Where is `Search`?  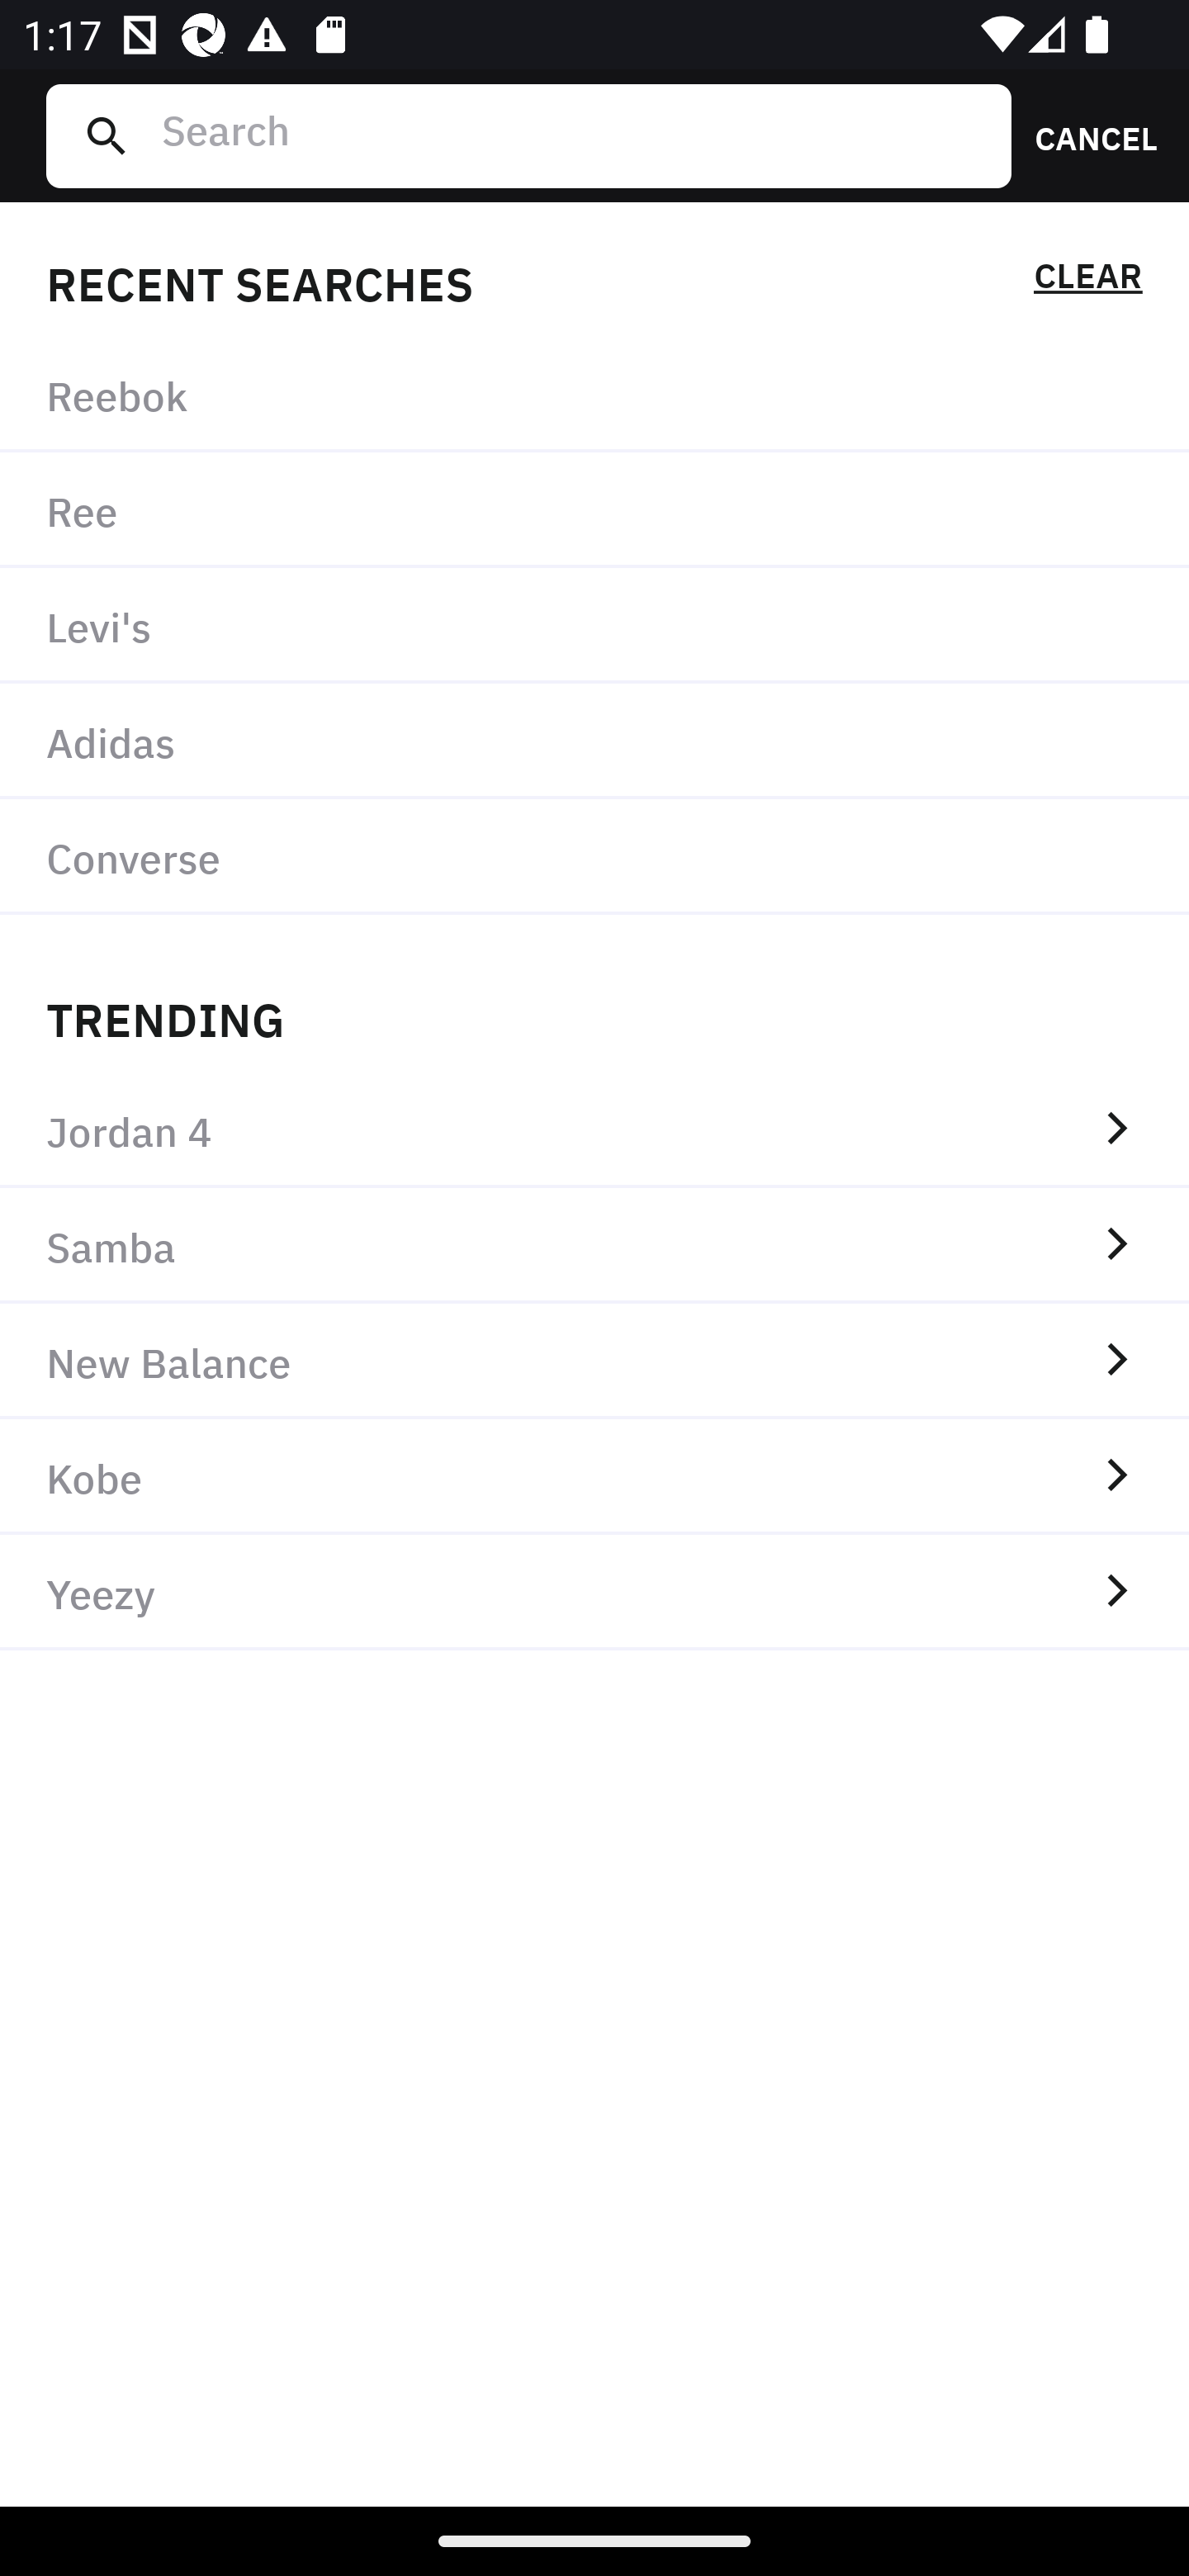
Search is located at coordinates (574, 135).